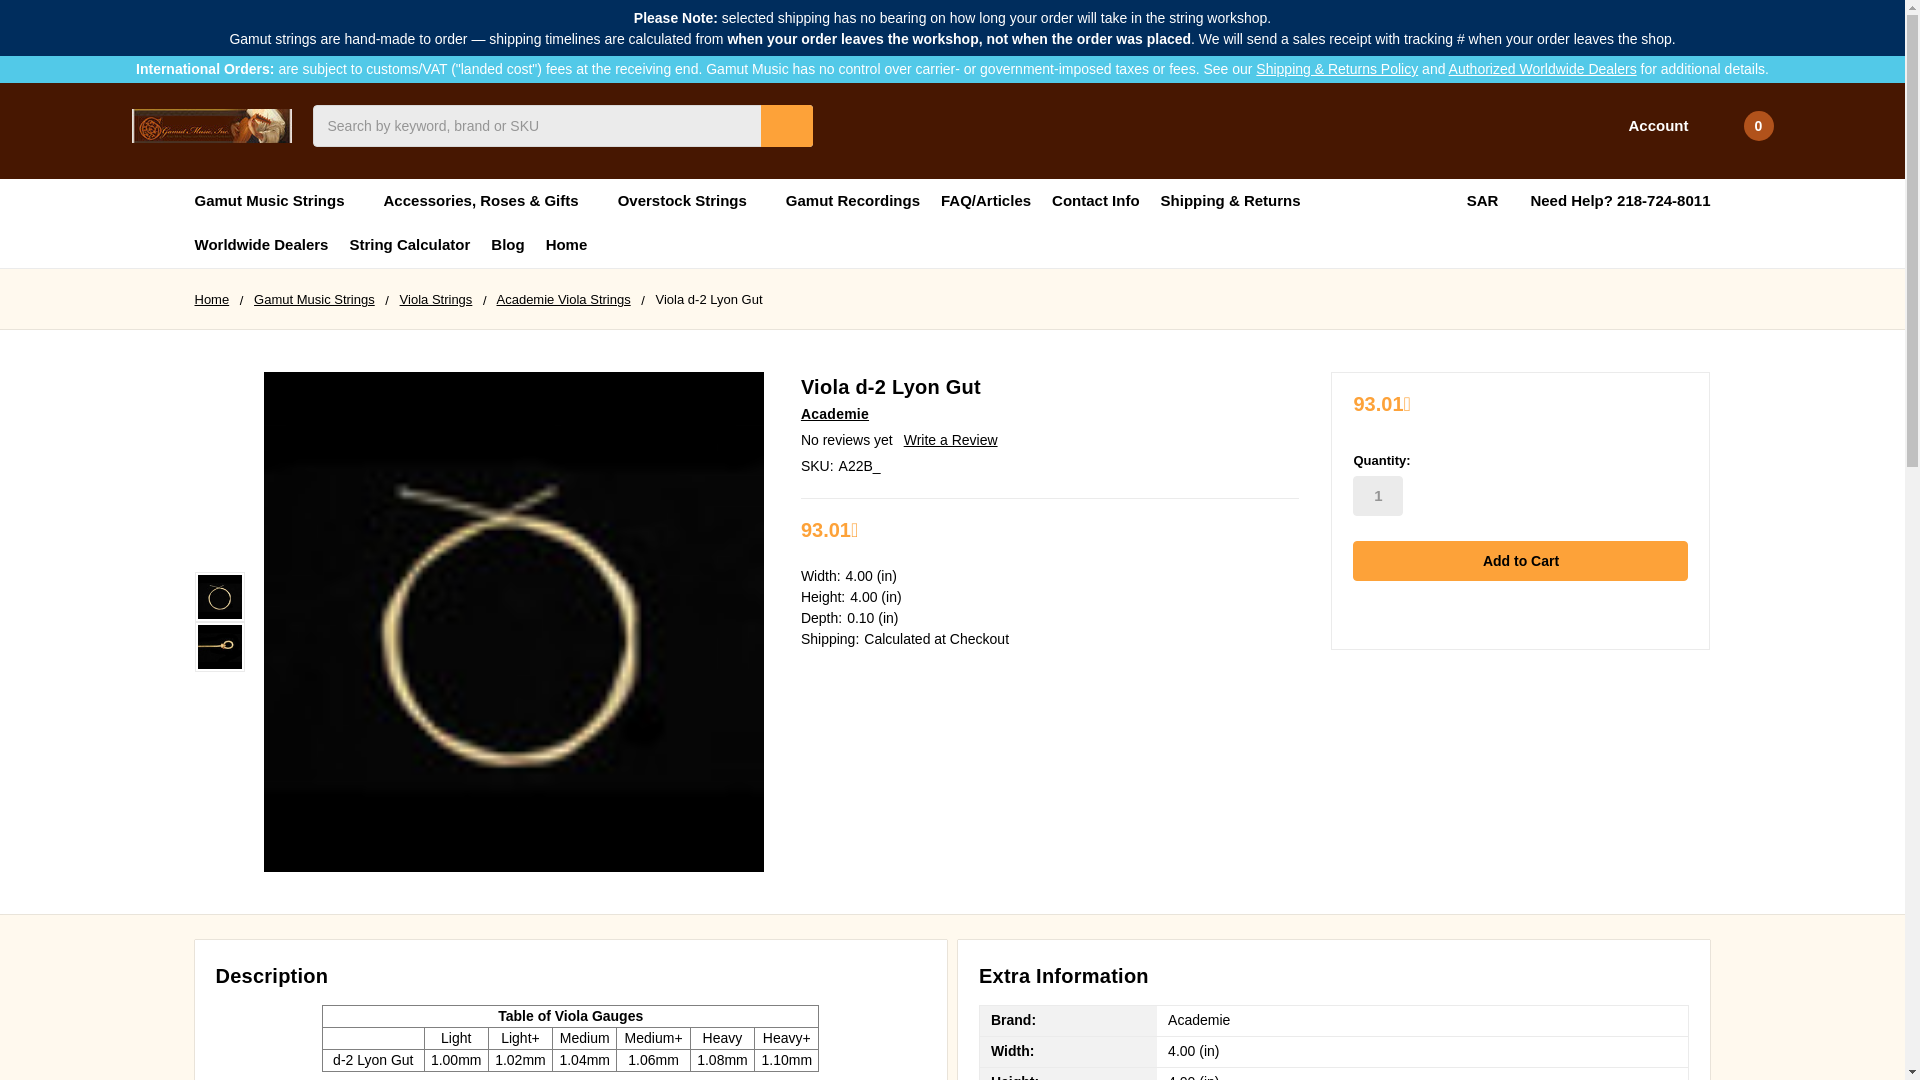 The width and height of the screenshot is (1920, 1080). Describe the element at coordinates (219, 646) in the screenshot. I see `Viola d-2 Lyon Gut` at that location.